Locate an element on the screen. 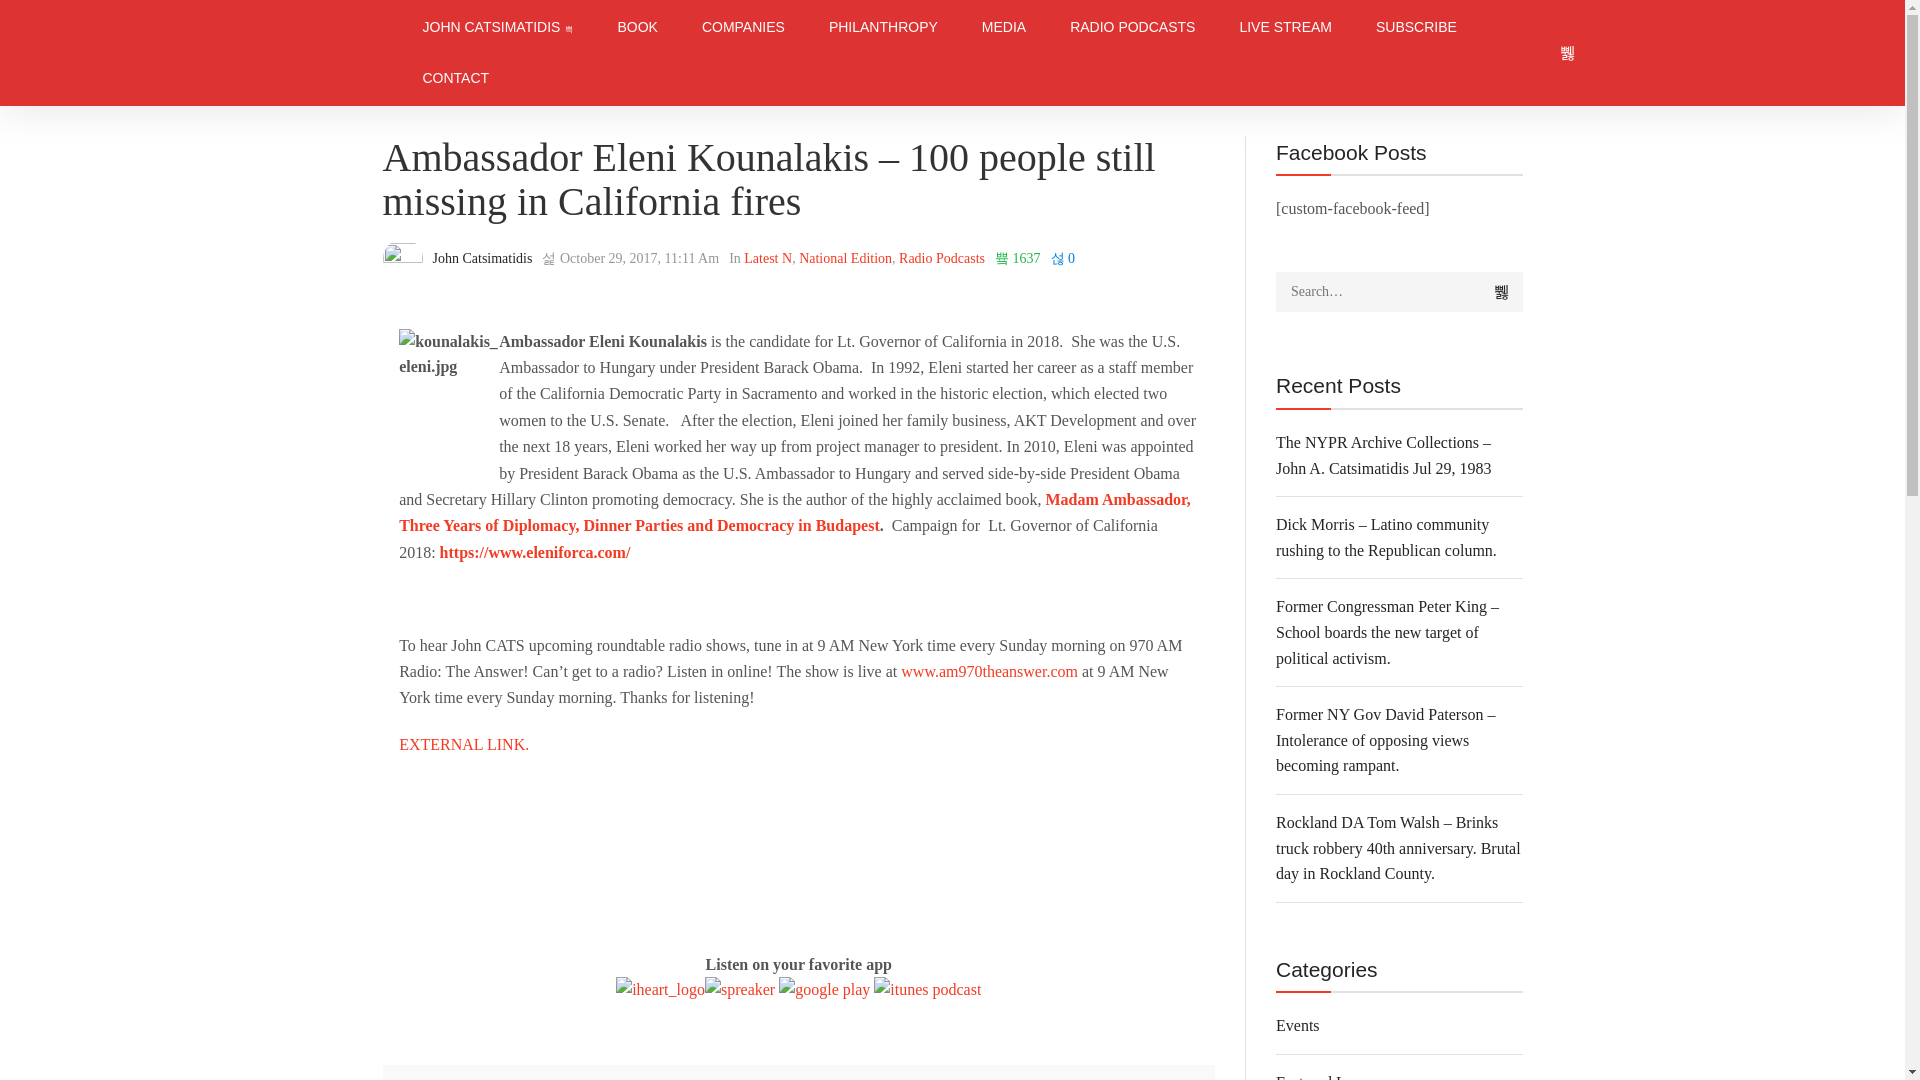 Image resolution: width=1920 pixels, height=1080 pixels. John Catsimatidis is located at coordinates (482, 258).